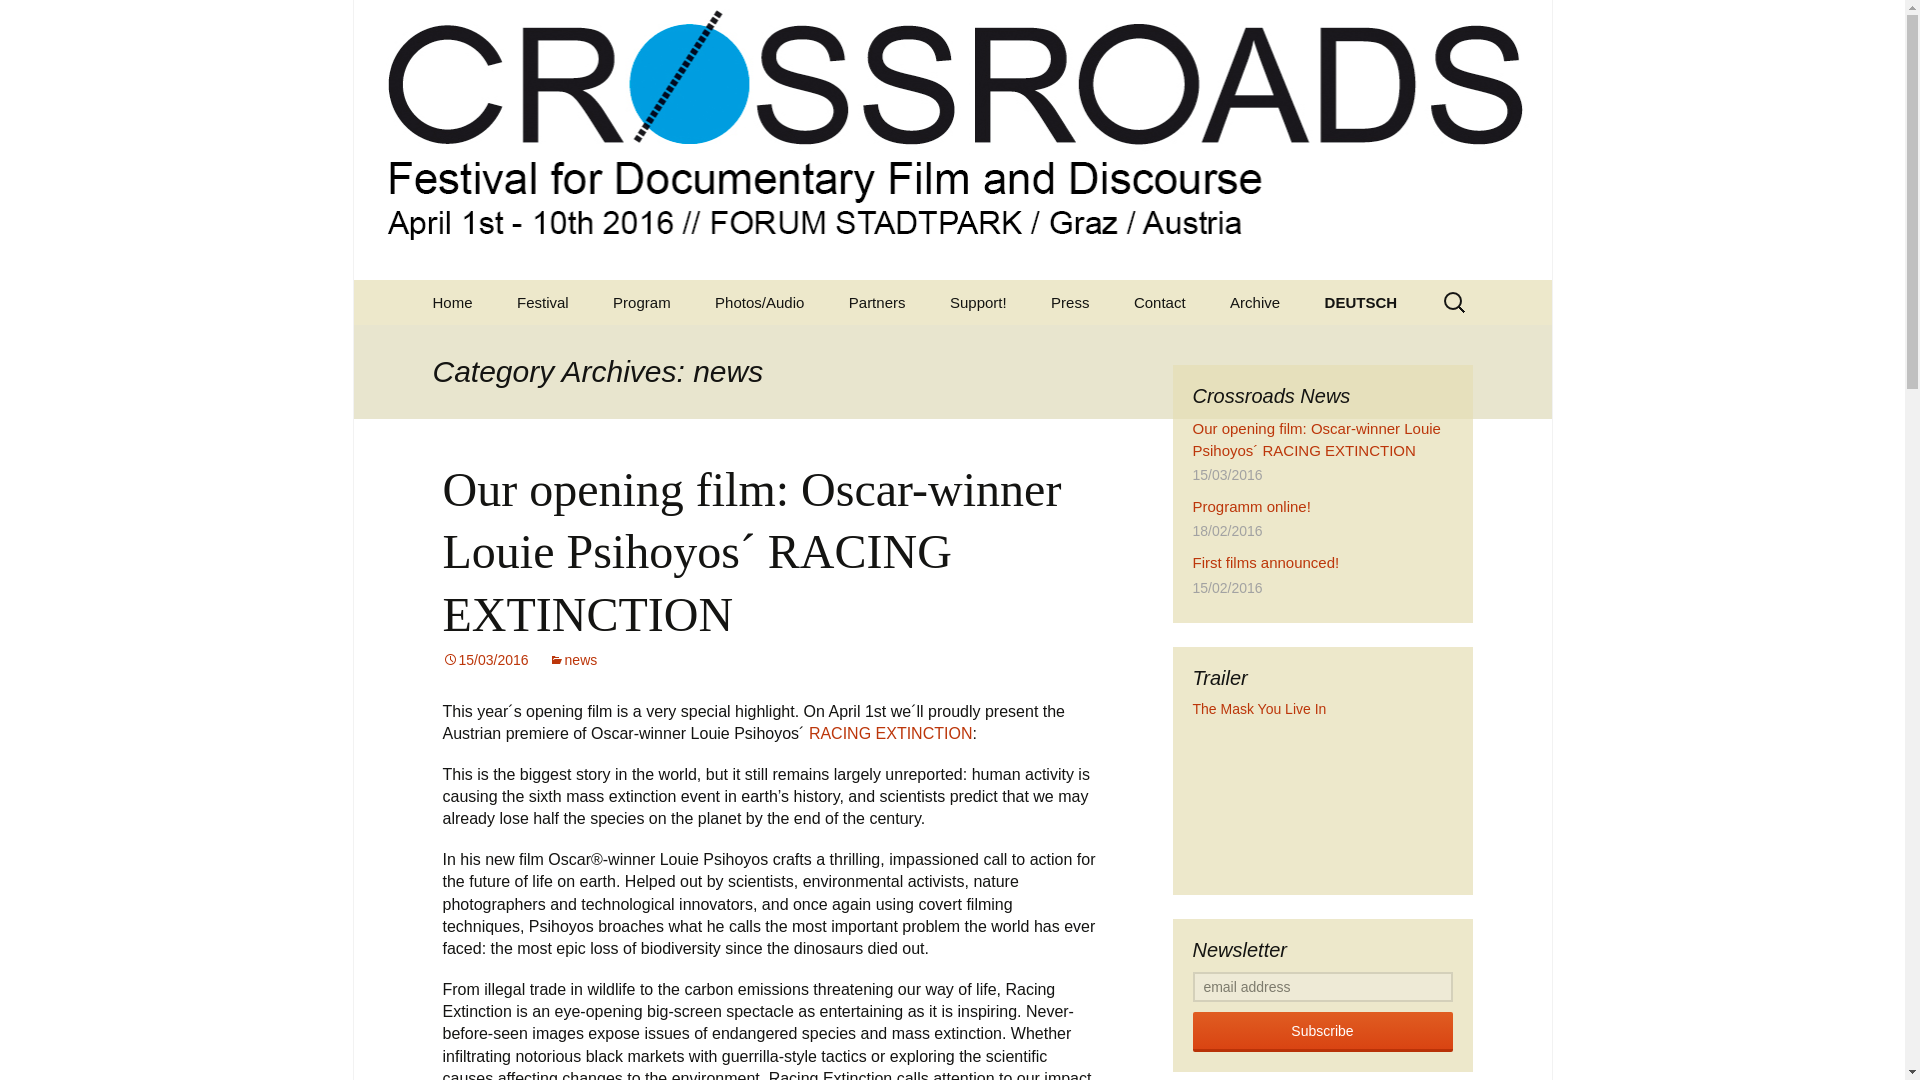 The image size is (1920, 1080). Describe the element at coordinates (1322, 1031) in the screenshot. I see `Subscribe` at that location.